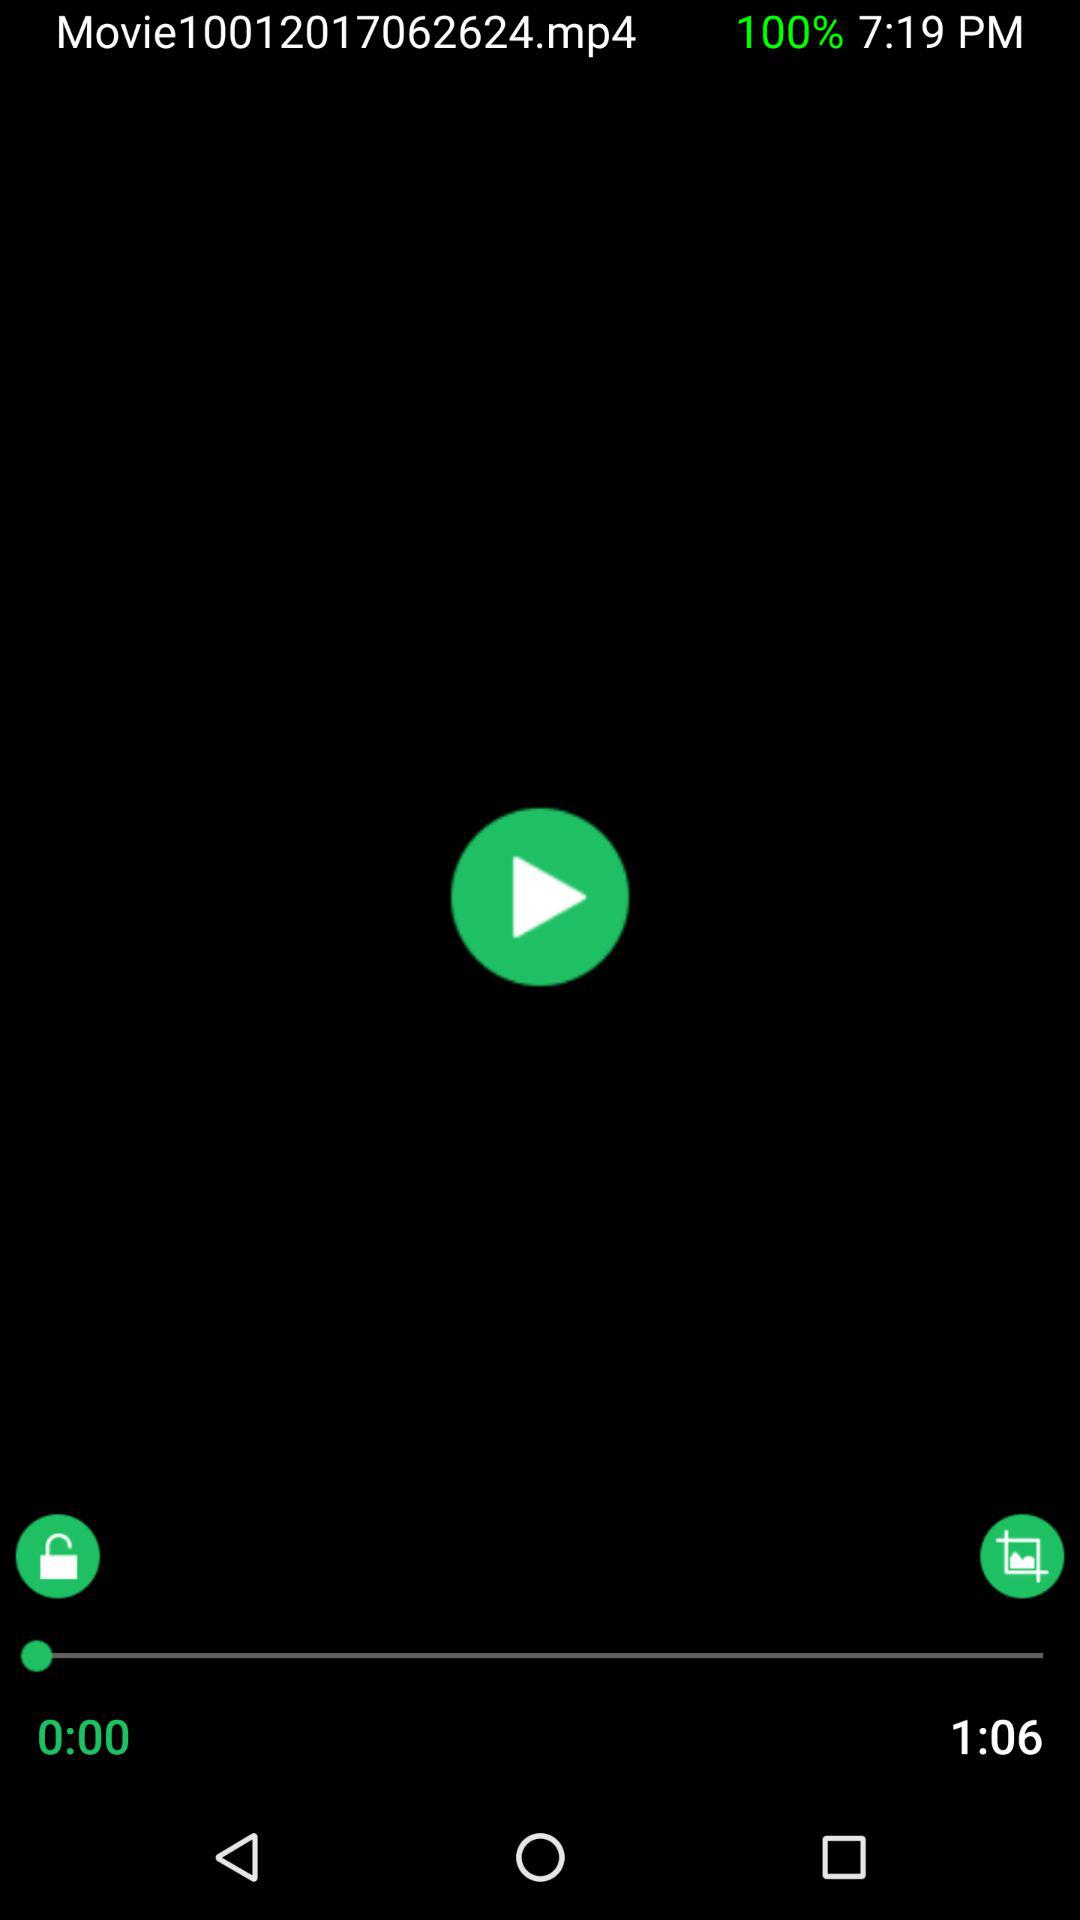  Describe the element at coordinates (123, 1735) in the screenshot. I see `press the 0:00 icon` at that location.